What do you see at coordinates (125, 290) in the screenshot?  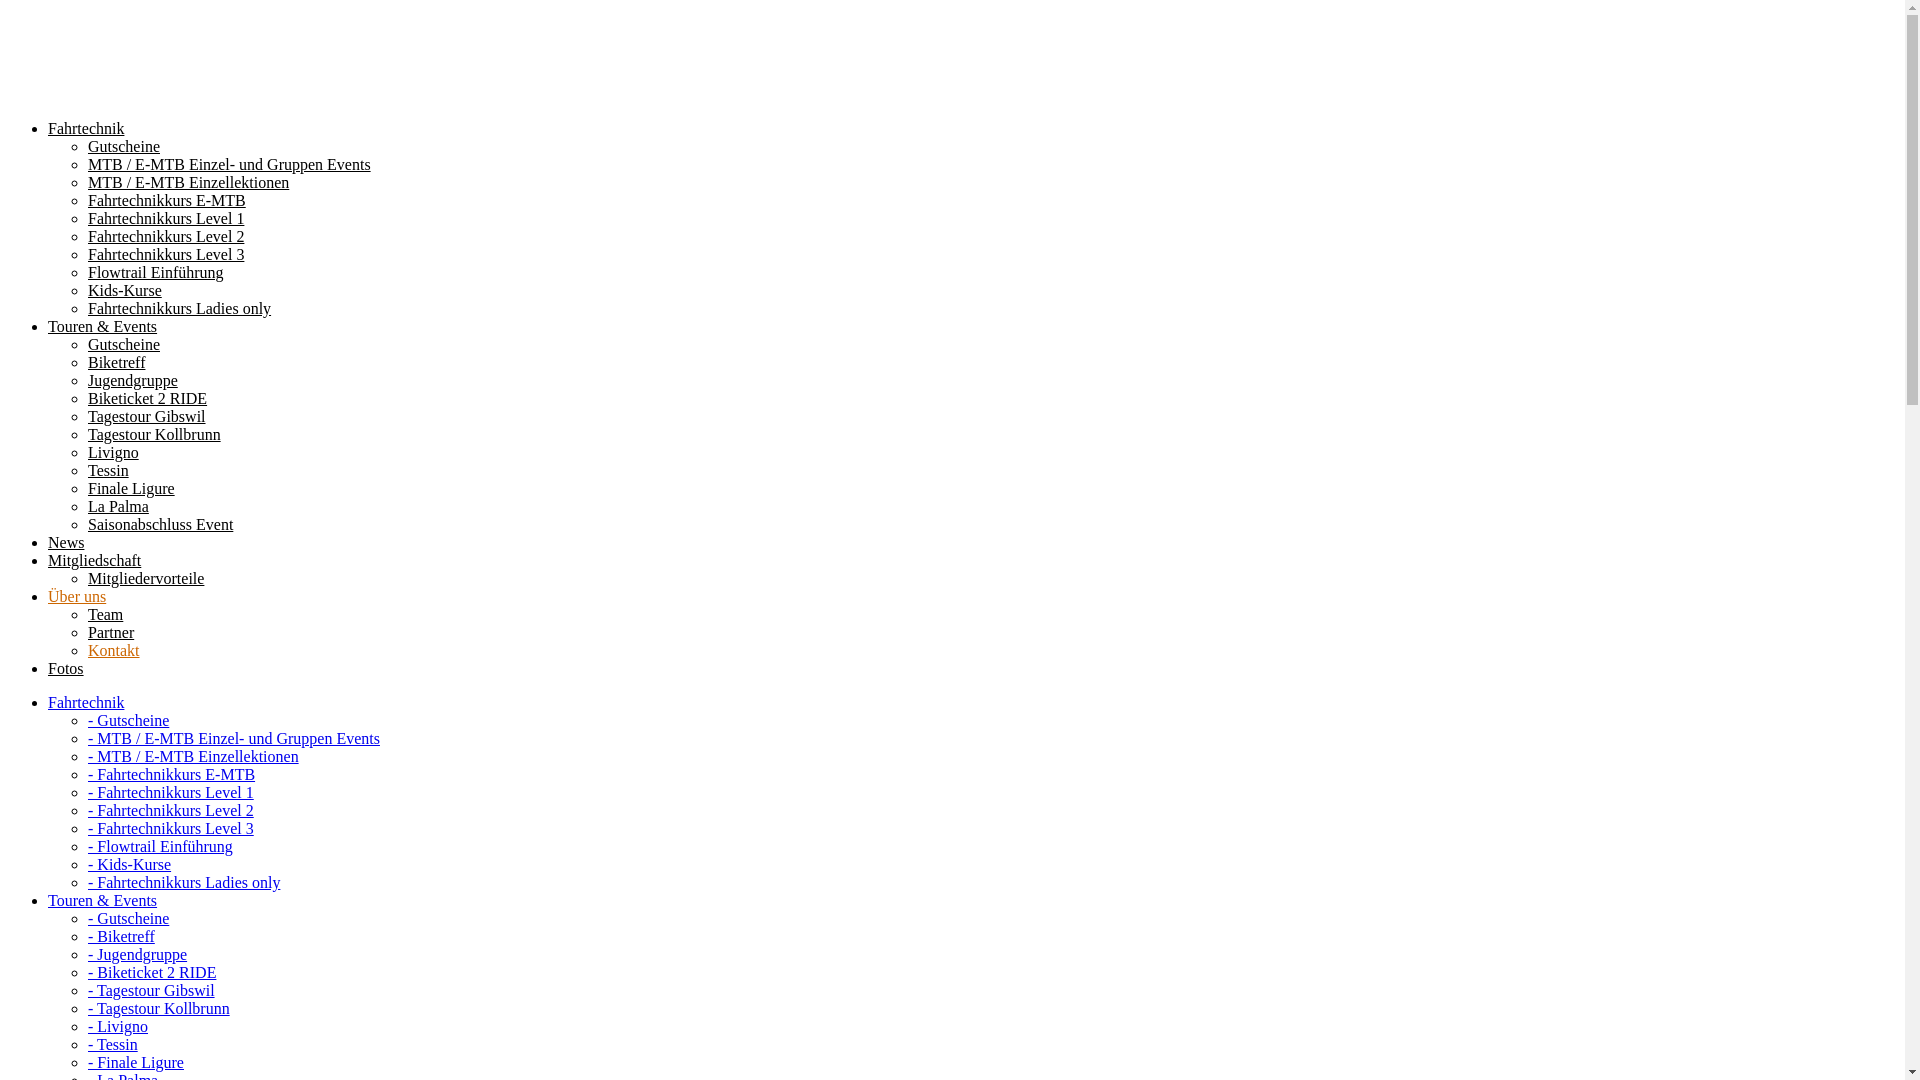 I see `Kids-Kurse` at bounding box center [125, 290].